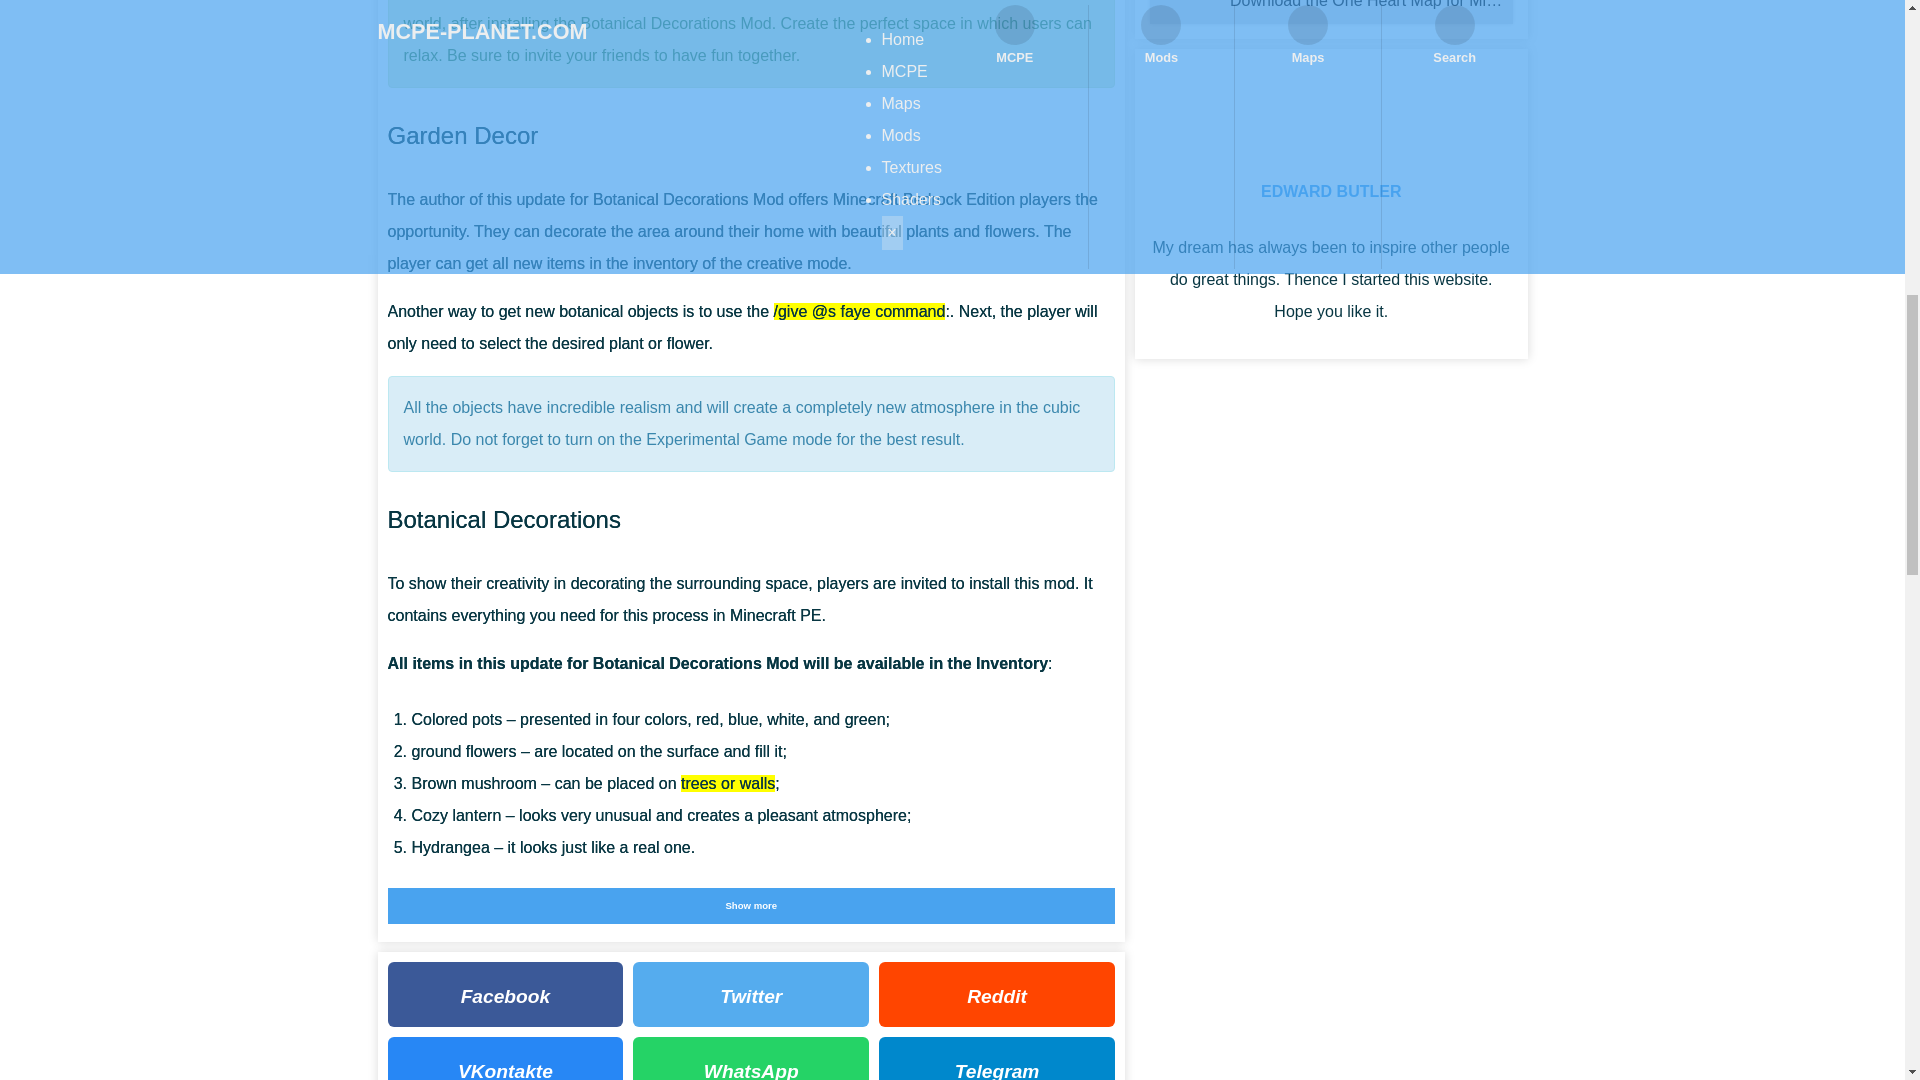  What do you see at coordinates (751, 1058) in the screenshot?
I see `WhatsApp` at bounding box center [751, 1058].